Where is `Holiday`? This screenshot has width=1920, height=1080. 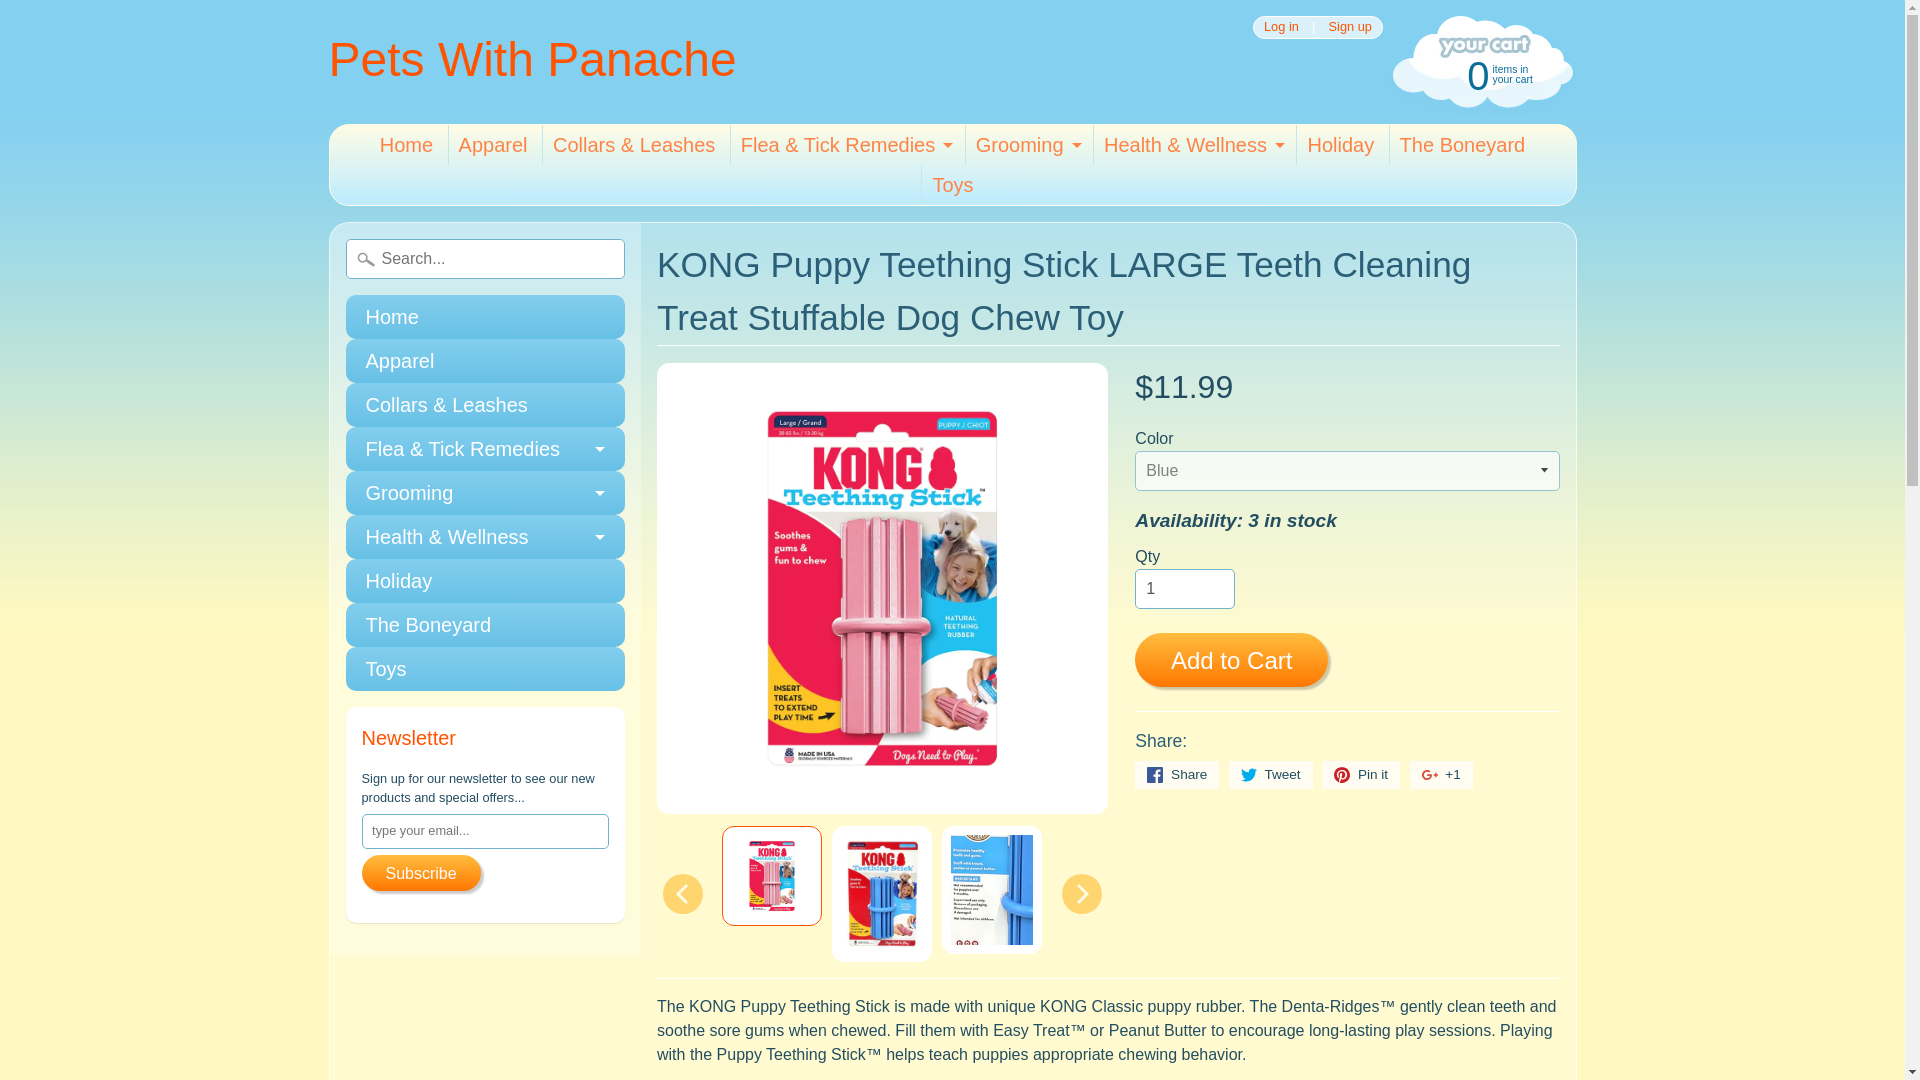 Holiday is located at coordinates (1360, 775).